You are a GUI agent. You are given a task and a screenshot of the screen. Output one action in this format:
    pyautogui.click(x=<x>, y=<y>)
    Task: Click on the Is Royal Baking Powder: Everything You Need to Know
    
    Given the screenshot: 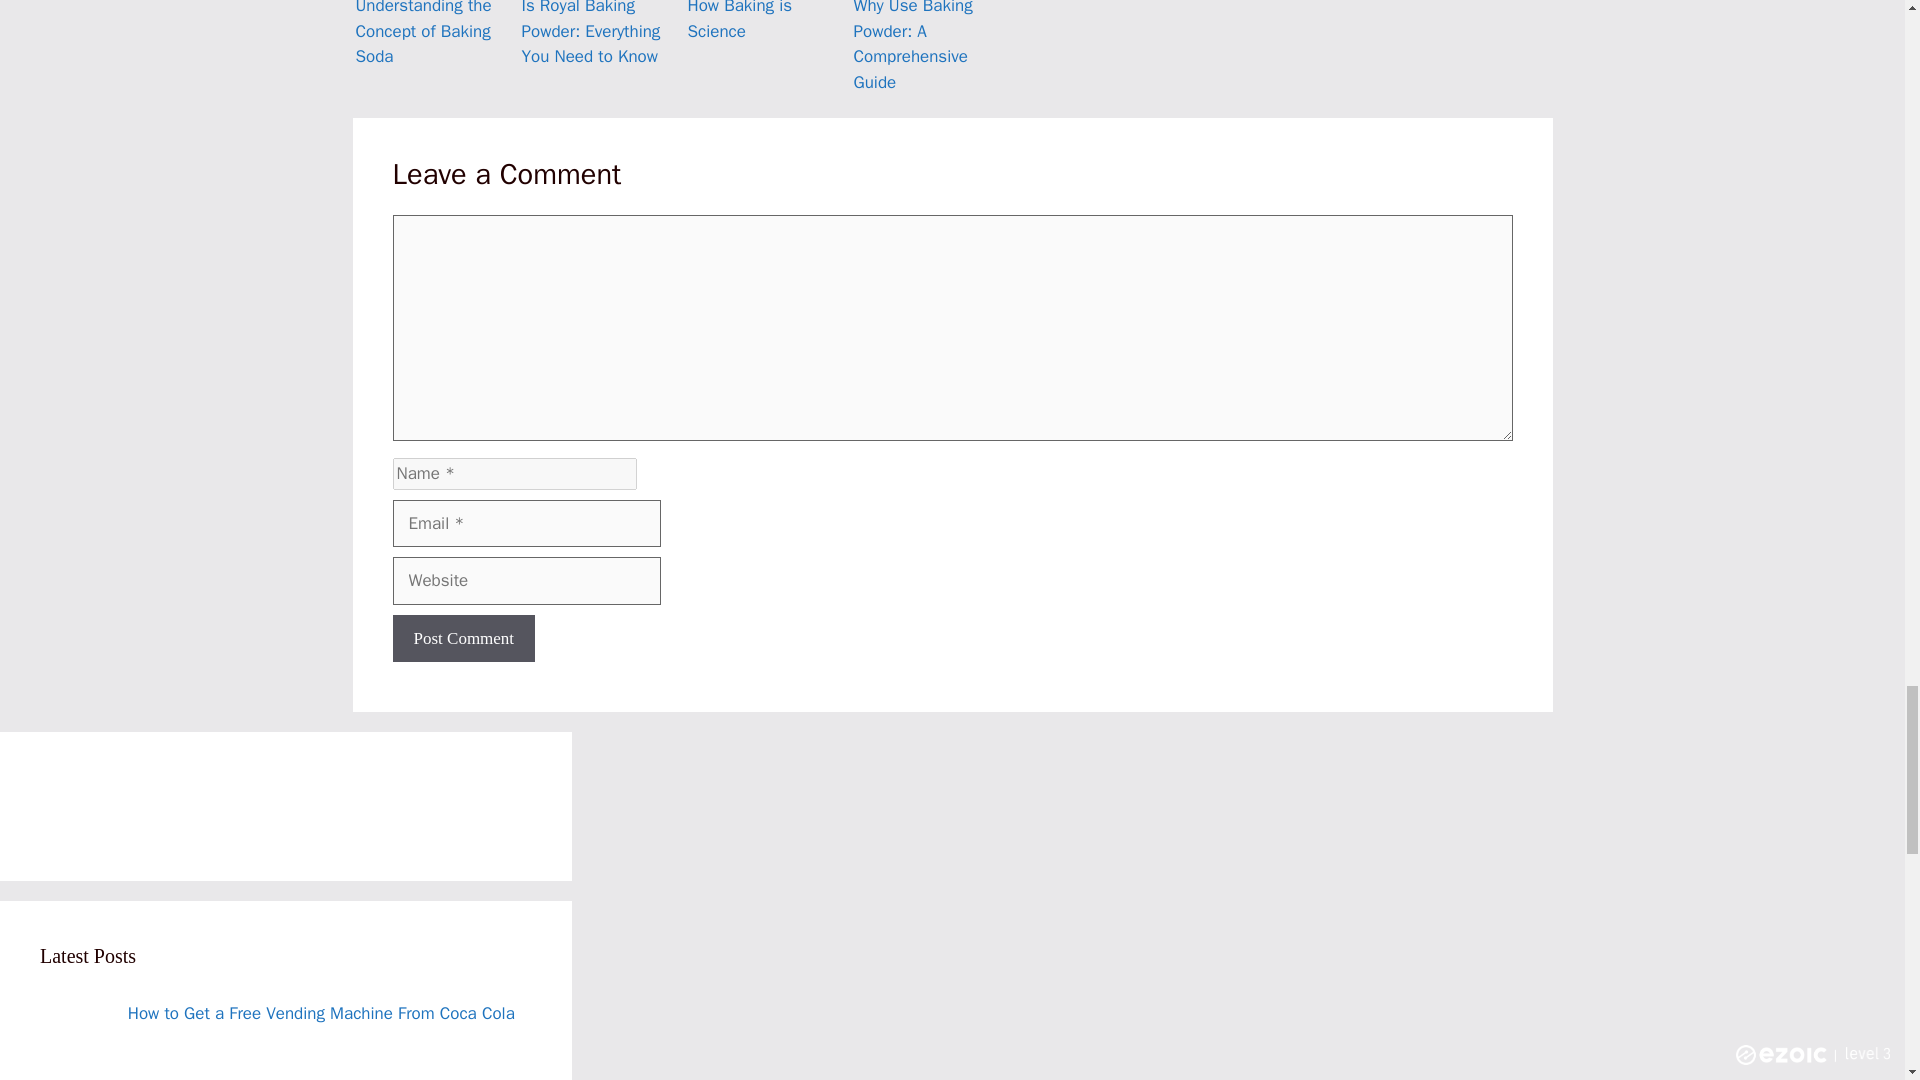 What is the action you would take?
    pyautogui.click(x=596, y=49)
    